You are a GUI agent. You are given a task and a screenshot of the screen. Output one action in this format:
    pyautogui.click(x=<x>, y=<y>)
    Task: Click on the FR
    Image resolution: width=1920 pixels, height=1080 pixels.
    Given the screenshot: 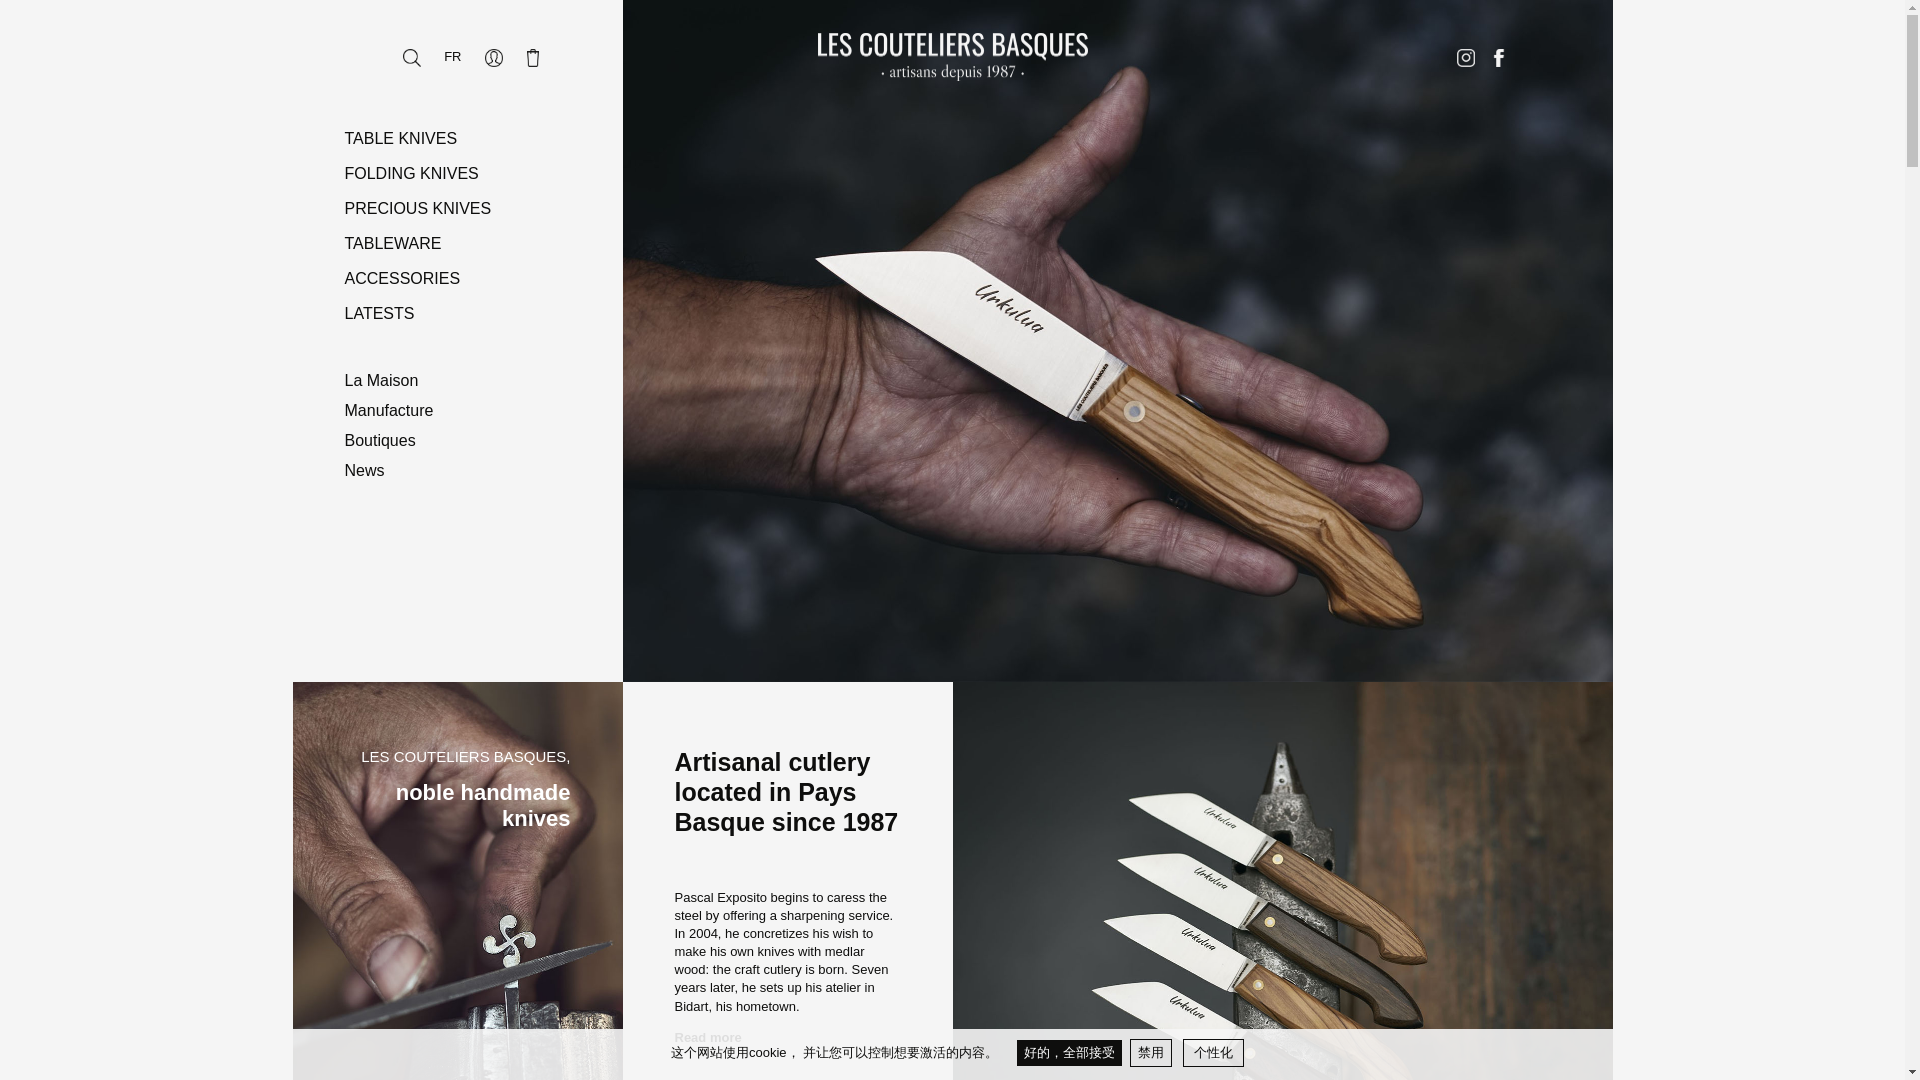 What is the action you would take?
    pyautogui.click(x=452, y=56)
    